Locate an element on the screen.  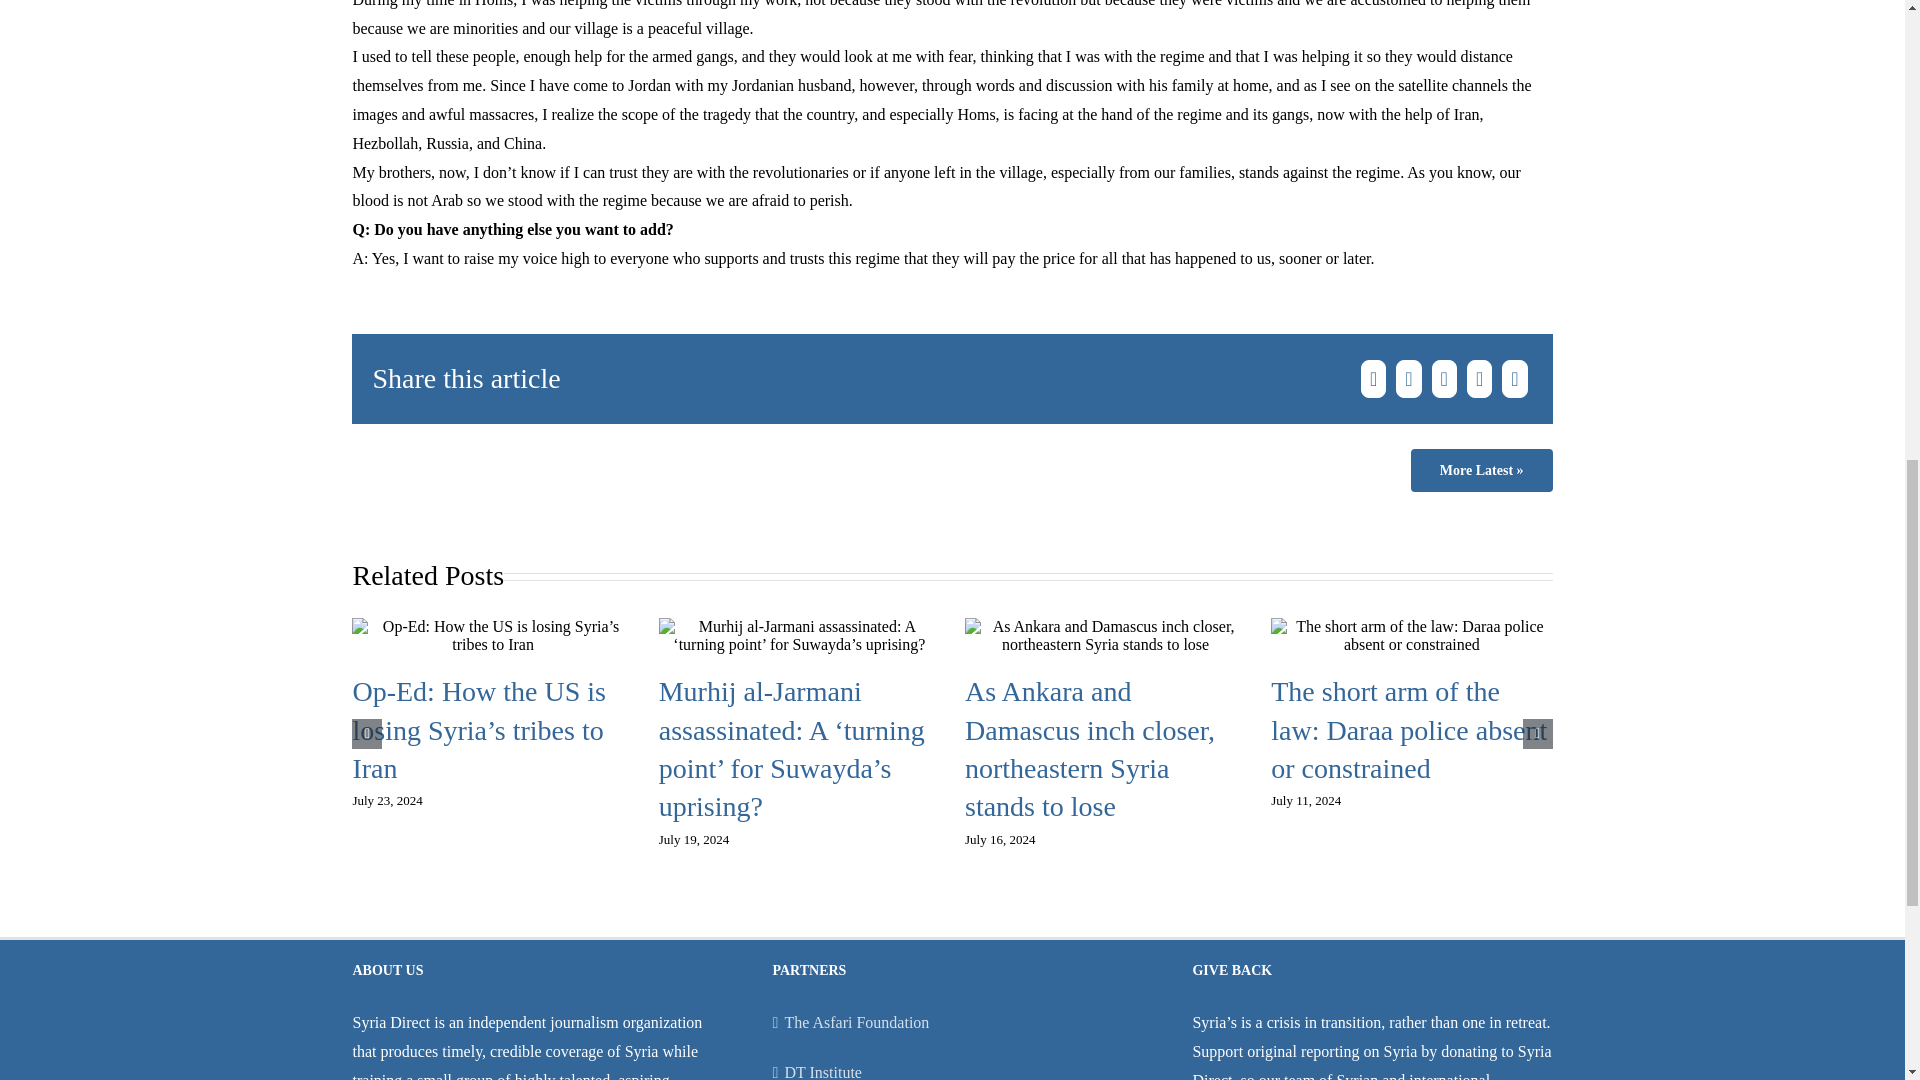
LinkedIn is located at coordinates (1444, 378).